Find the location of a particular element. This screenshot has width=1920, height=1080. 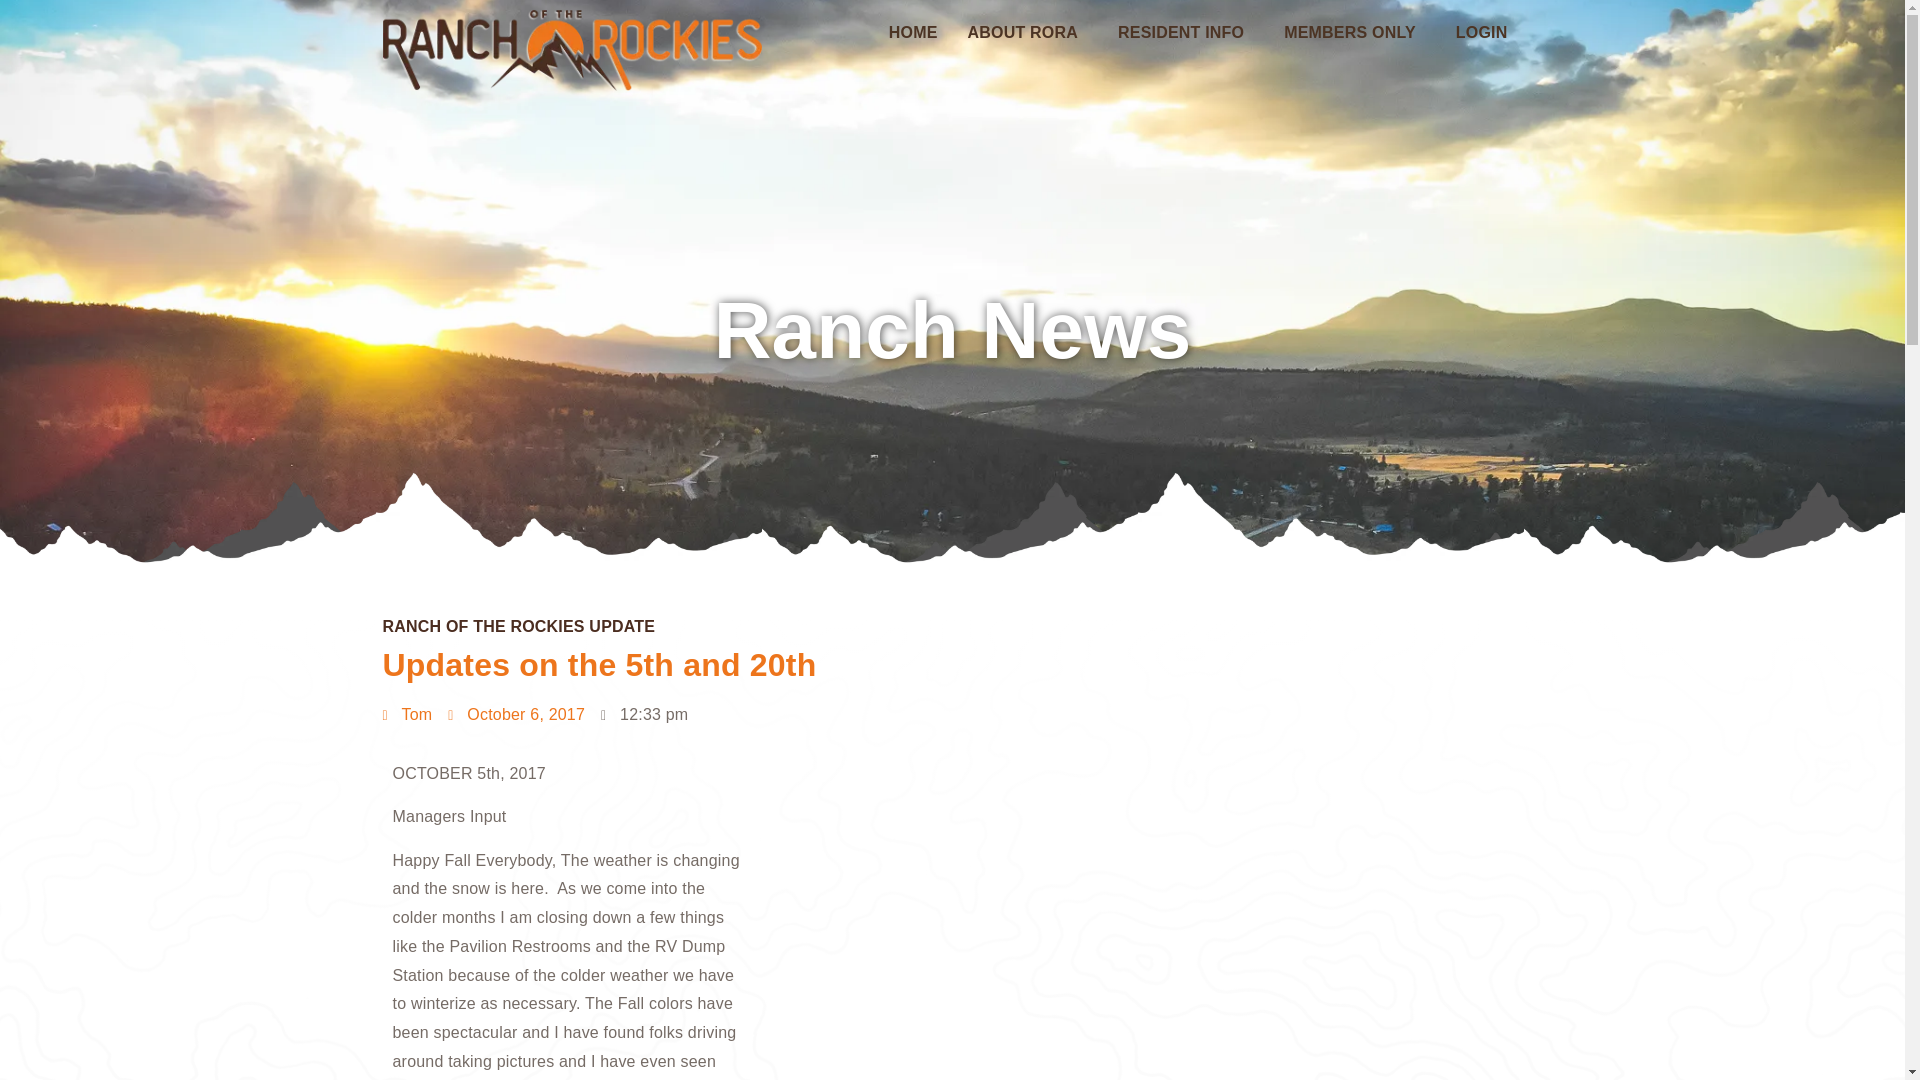

ABOUT RORA is located at coordinates (1027, 32).